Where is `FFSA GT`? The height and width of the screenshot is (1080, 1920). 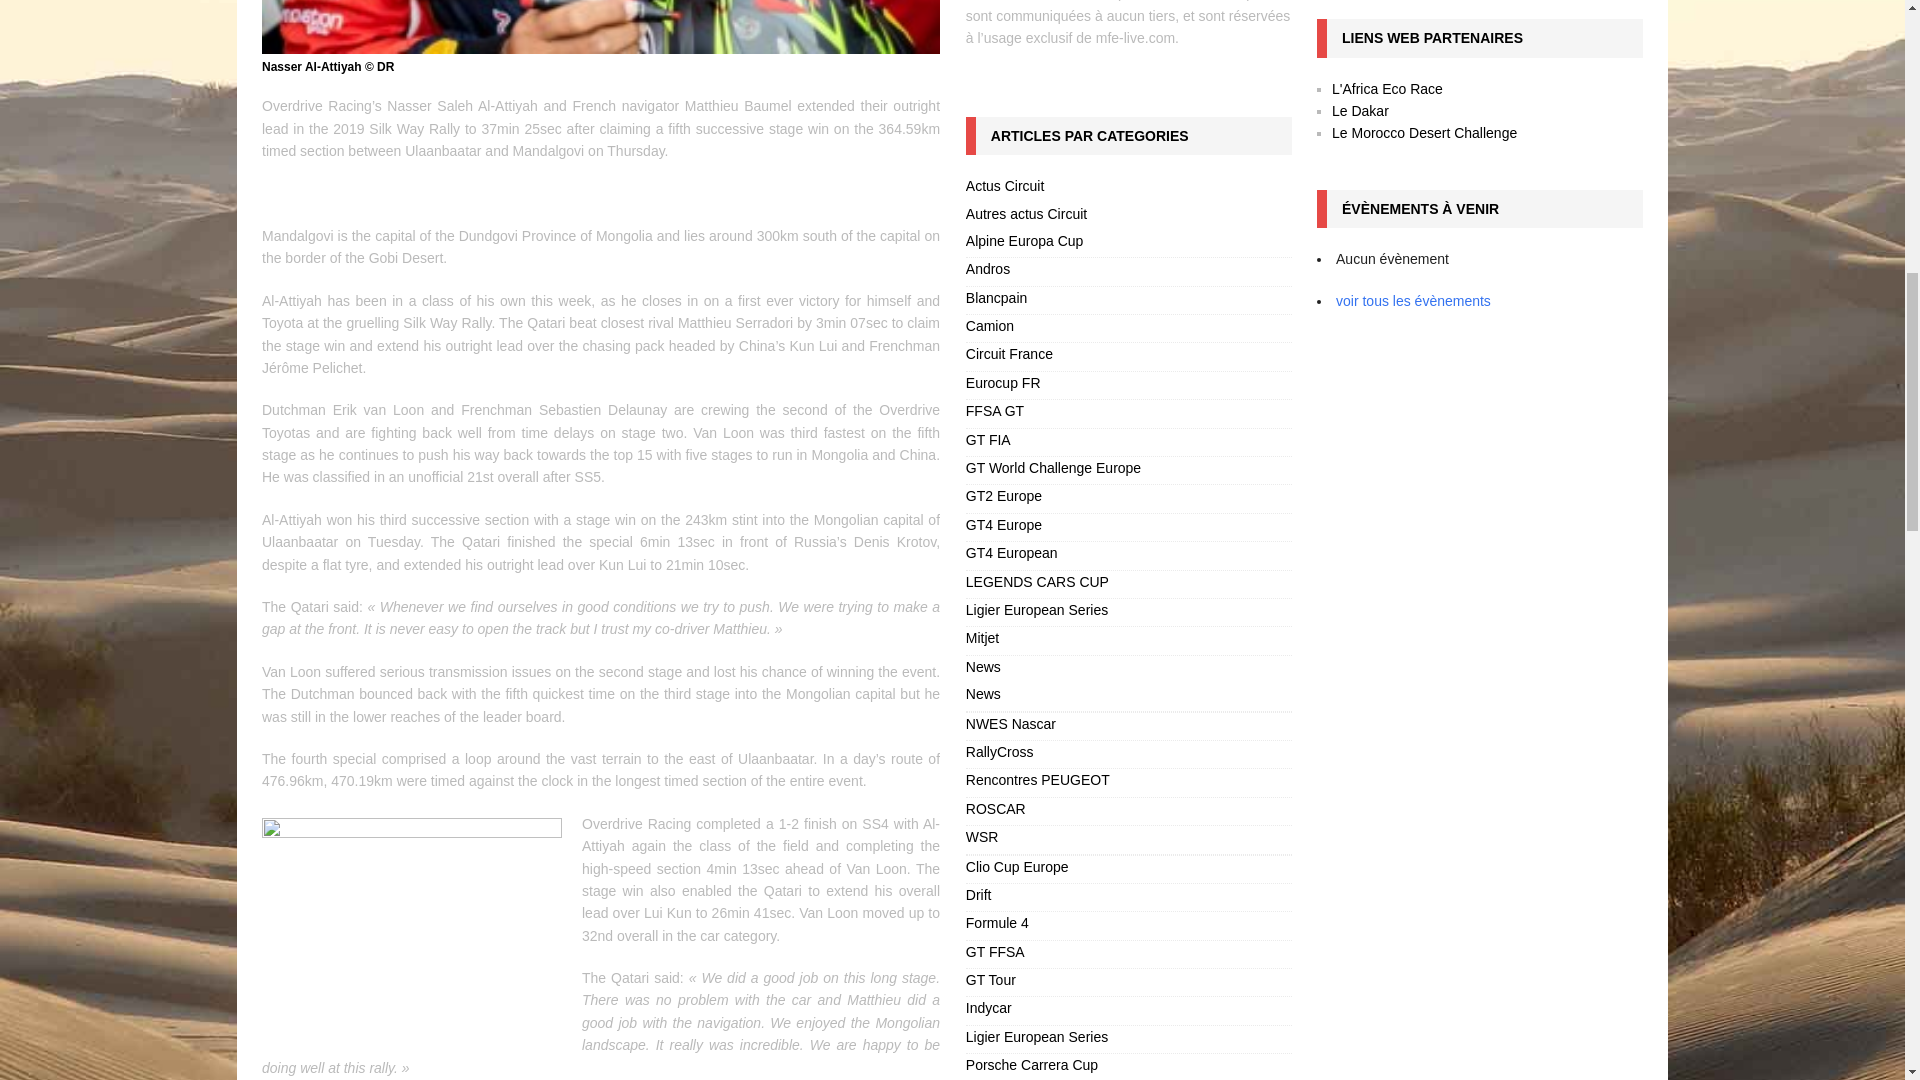 FFSA GT is located at coordinates (1128, 412).